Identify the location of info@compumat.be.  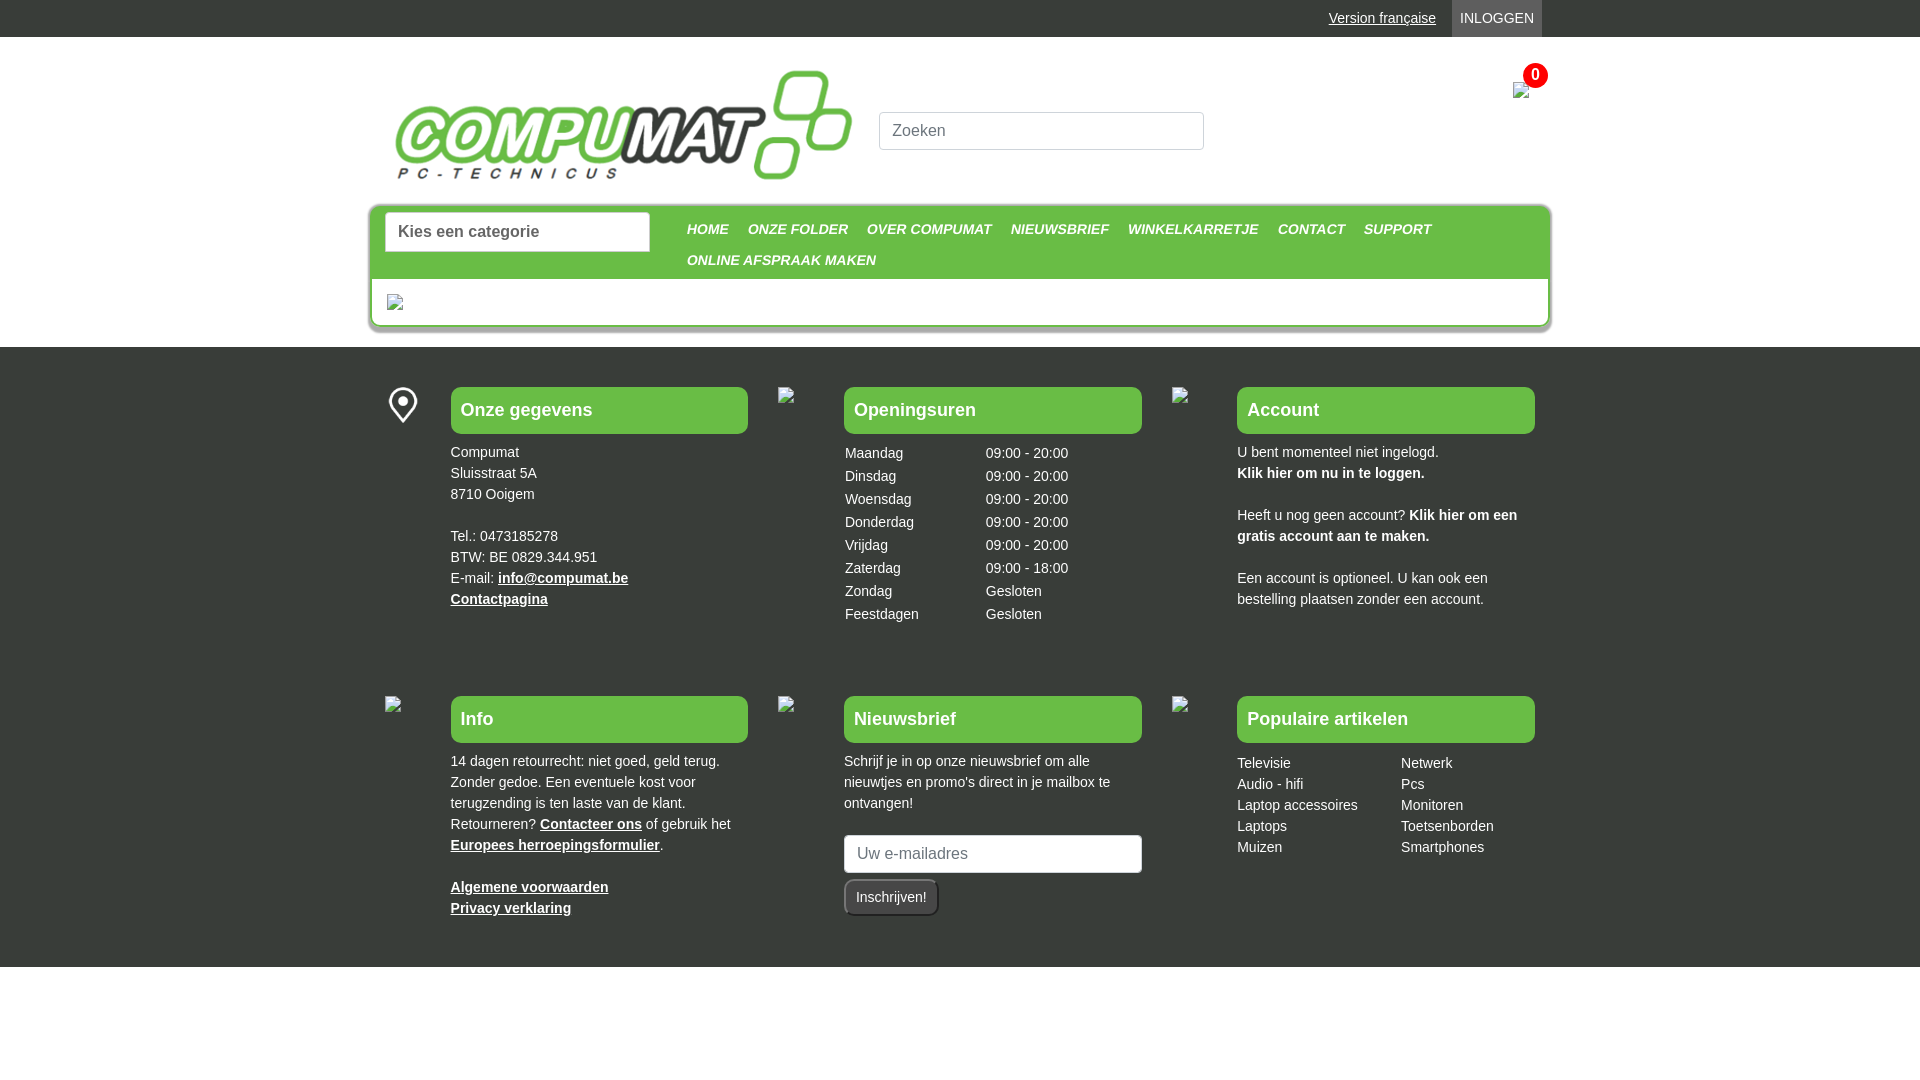
(563, 578).